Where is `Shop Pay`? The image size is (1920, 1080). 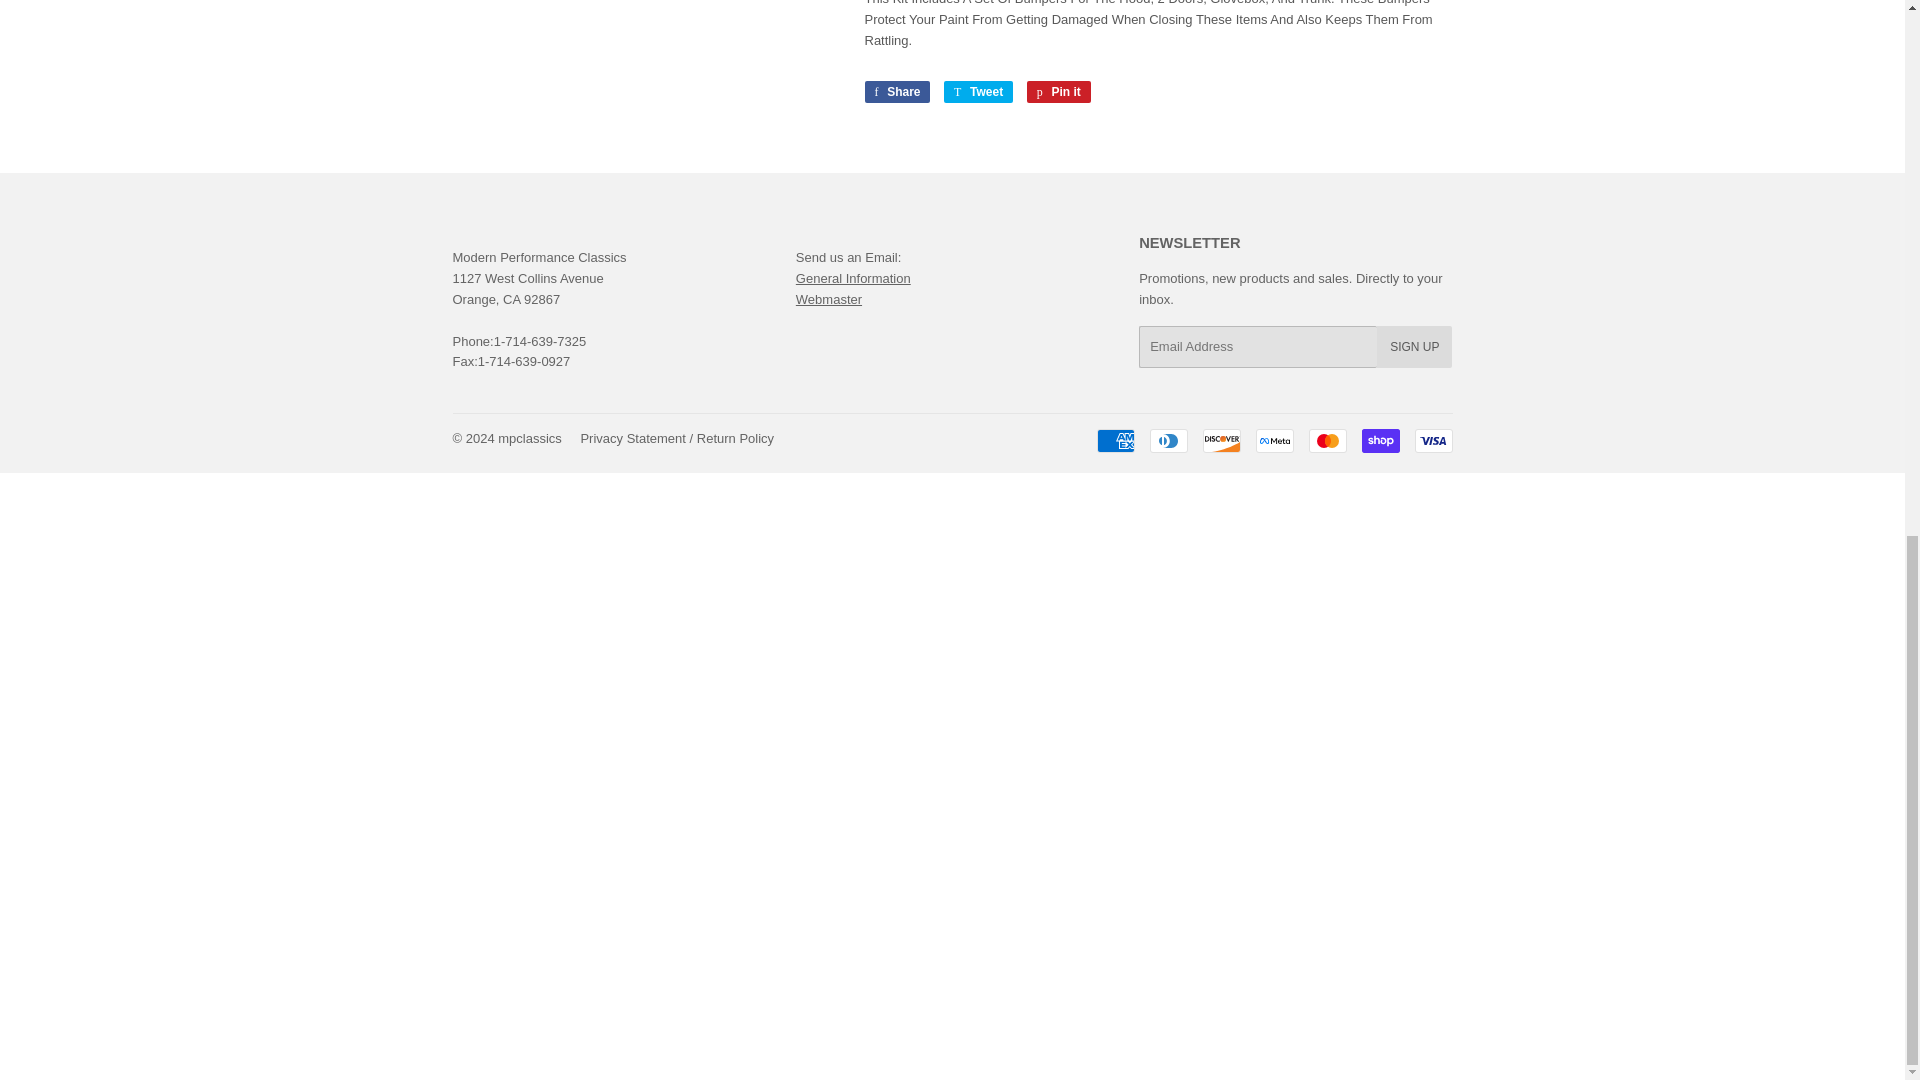 Shop Pay is located at coordinates (1380, 440).